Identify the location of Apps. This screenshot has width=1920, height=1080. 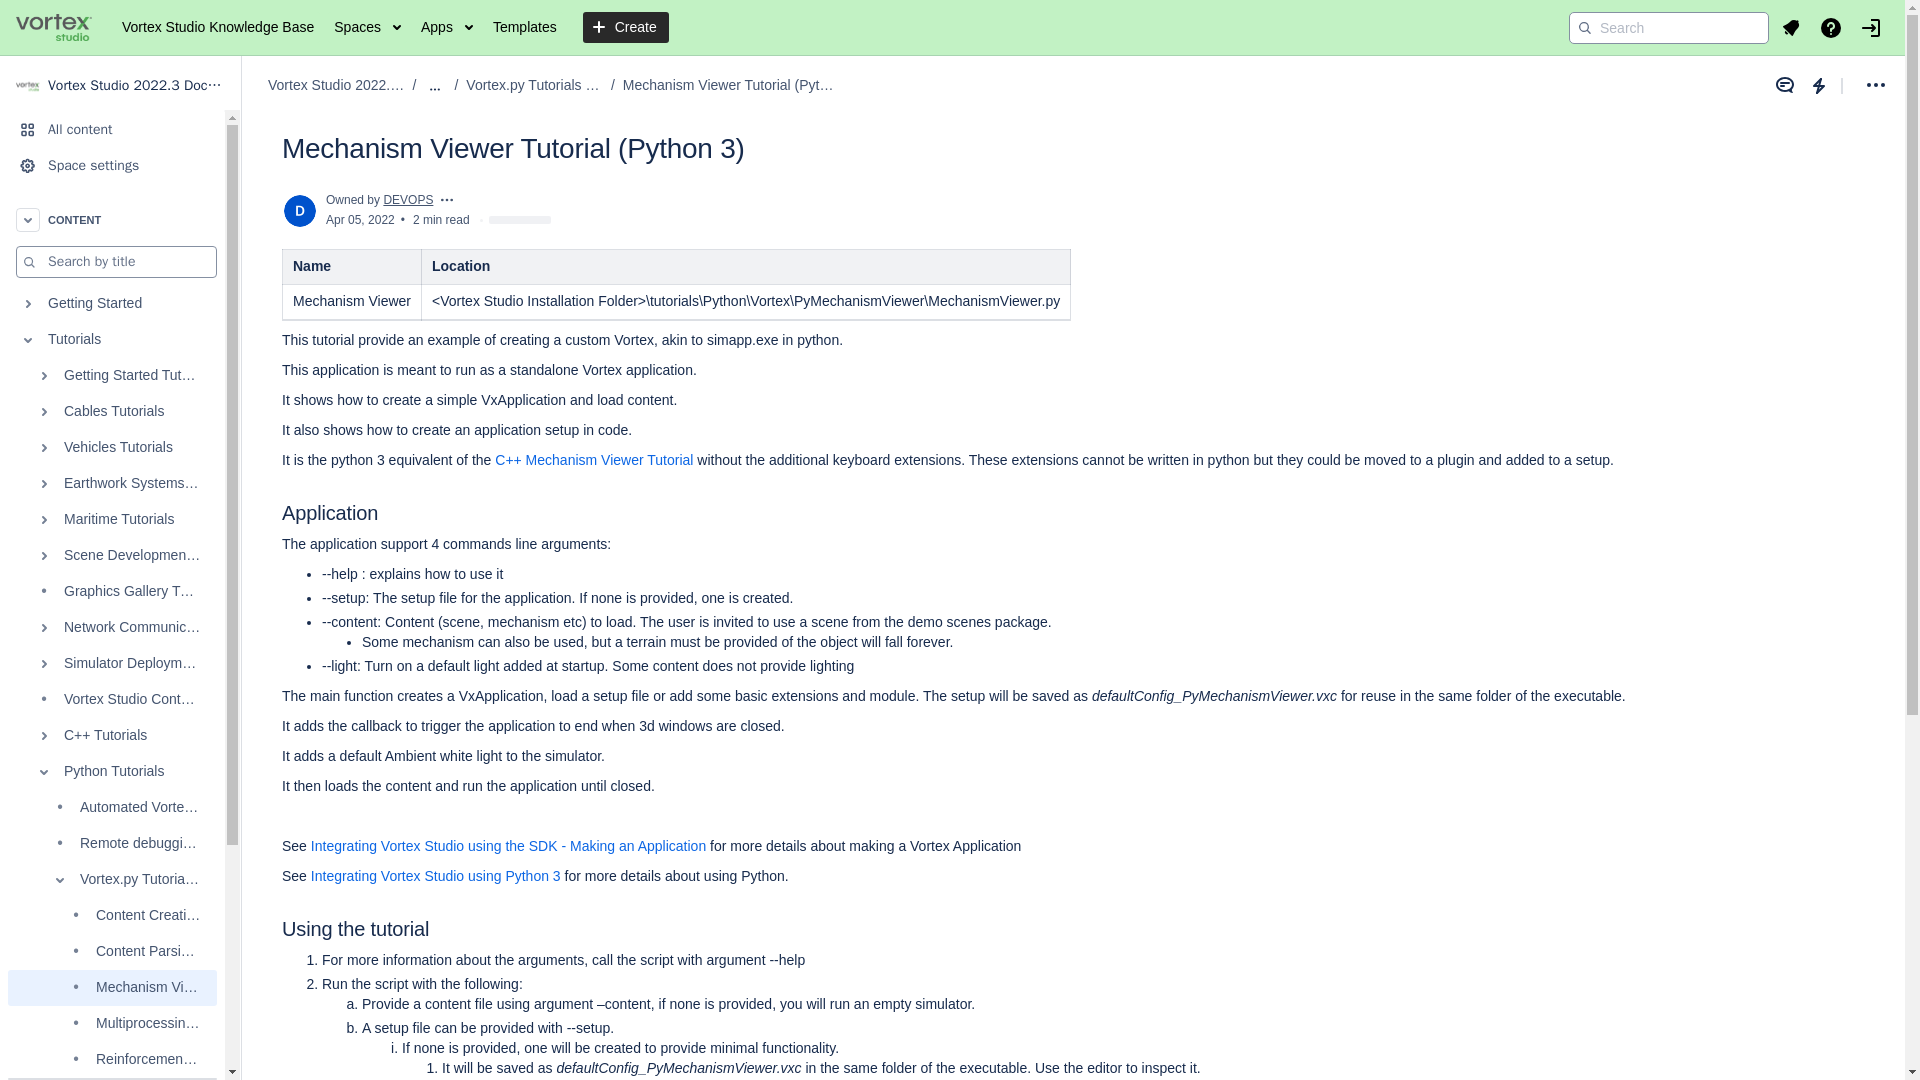
(446, 28).